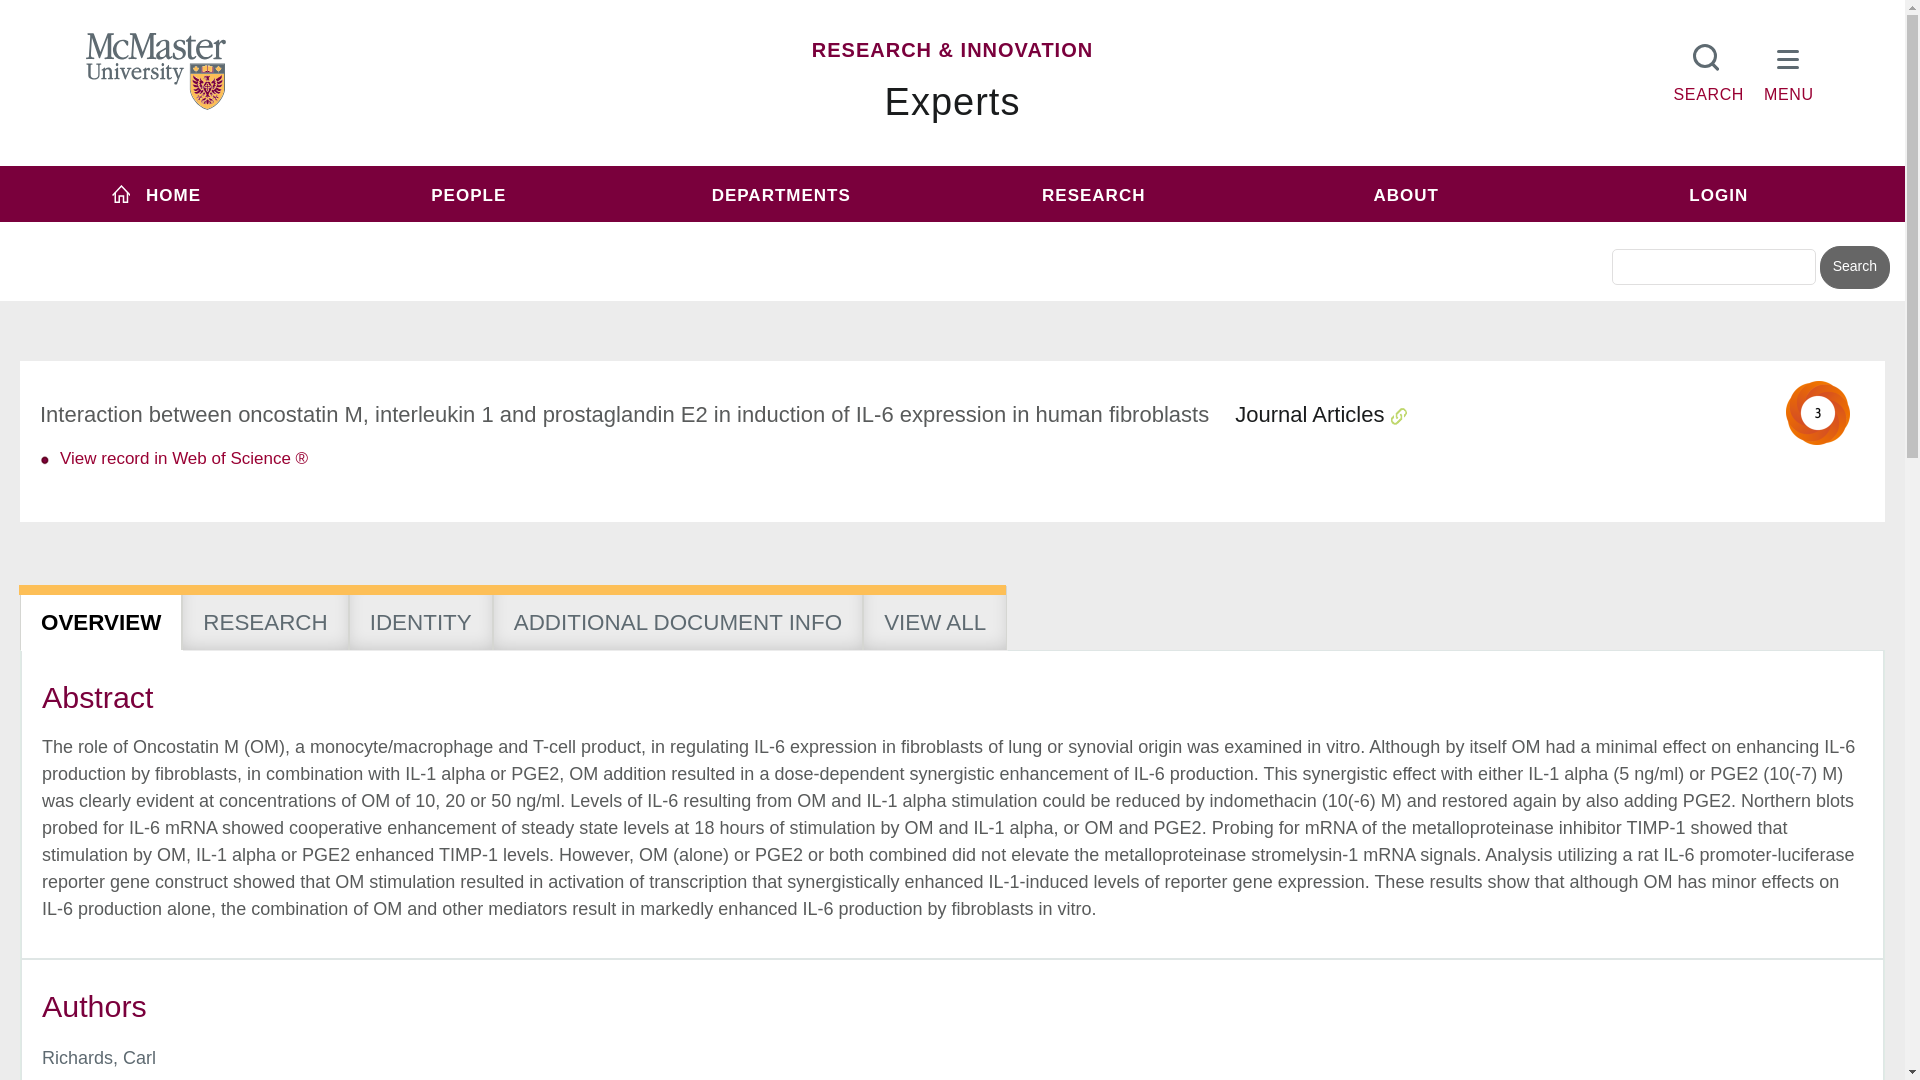 This screenshot has width=1920, height=1080. Describe the element at coordinates (1094, 232) in the screenshot. I see `inurl:mcmaster.ca` at that location.